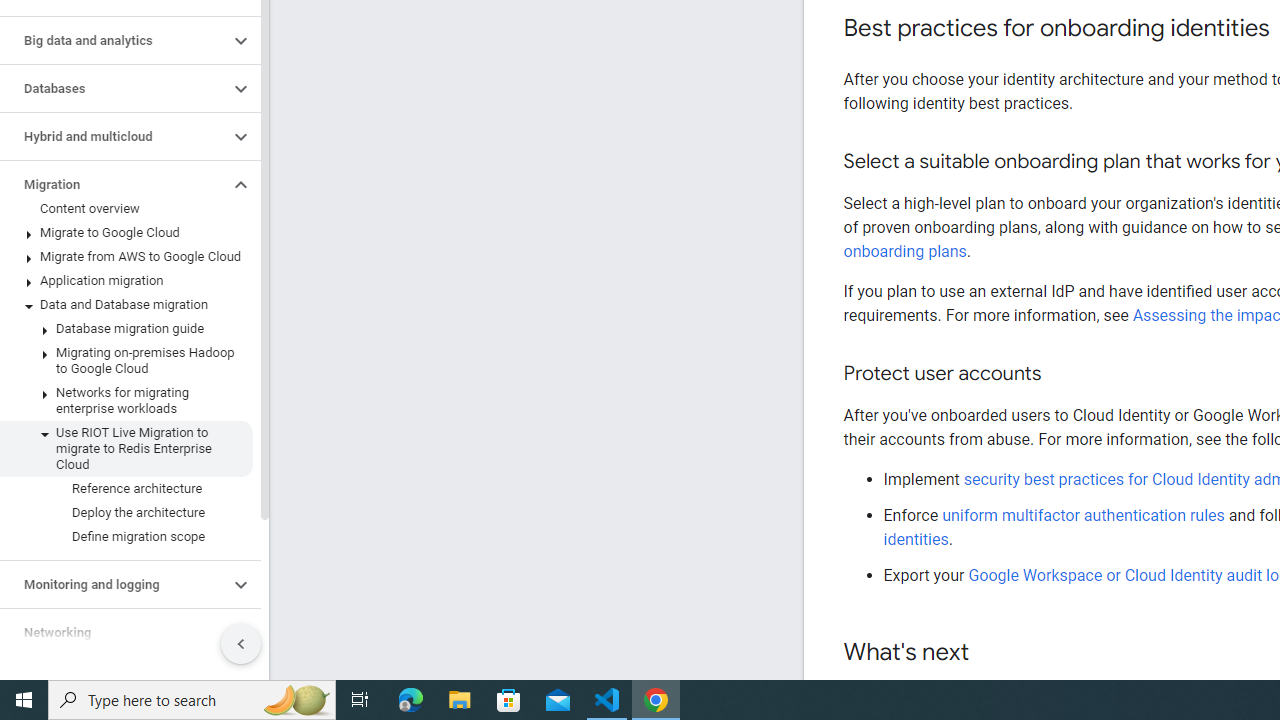 Image resolution: width=1280 pixels, height=720 pixels. Describe the element at coordinates (126, 512) in the screenshot. I see `Deploy the architecture` at that location.